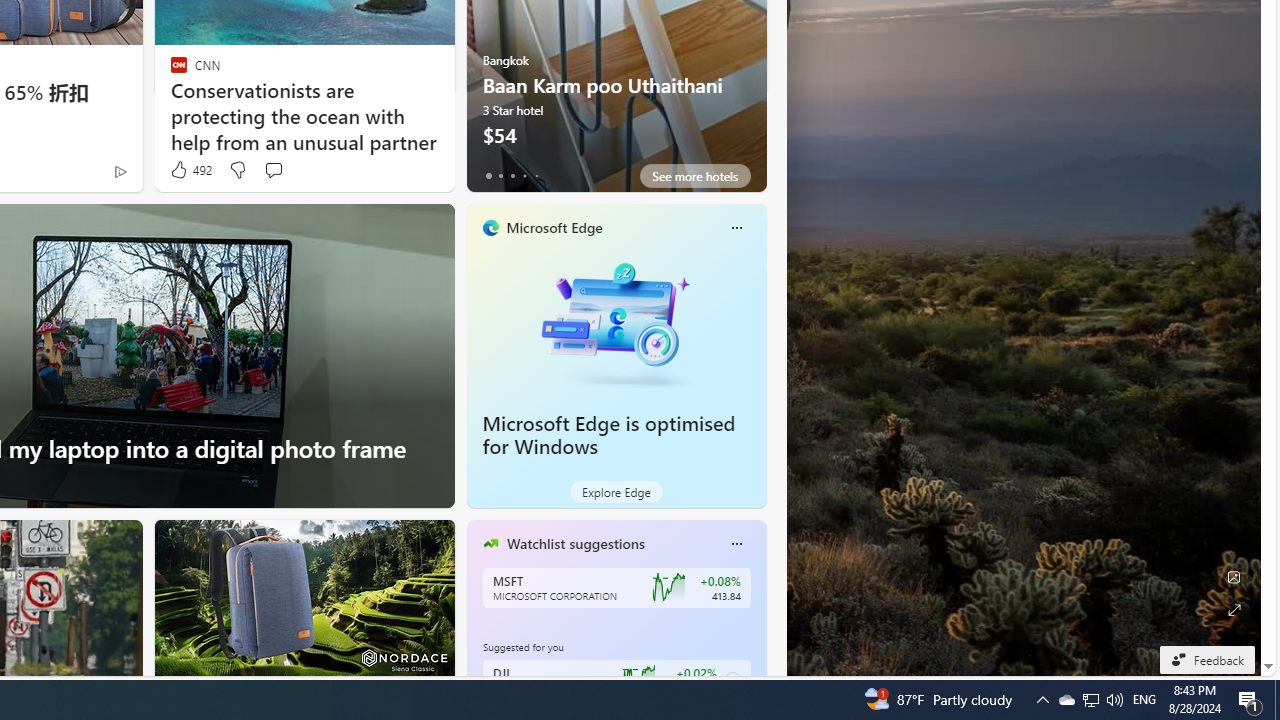 Image resolution: width=1280 pixels, height=720 pixels. What do you see at coordinates (1234, 610) in the screenshot?
I see `Expand background` at bounding box center [1234, 610].